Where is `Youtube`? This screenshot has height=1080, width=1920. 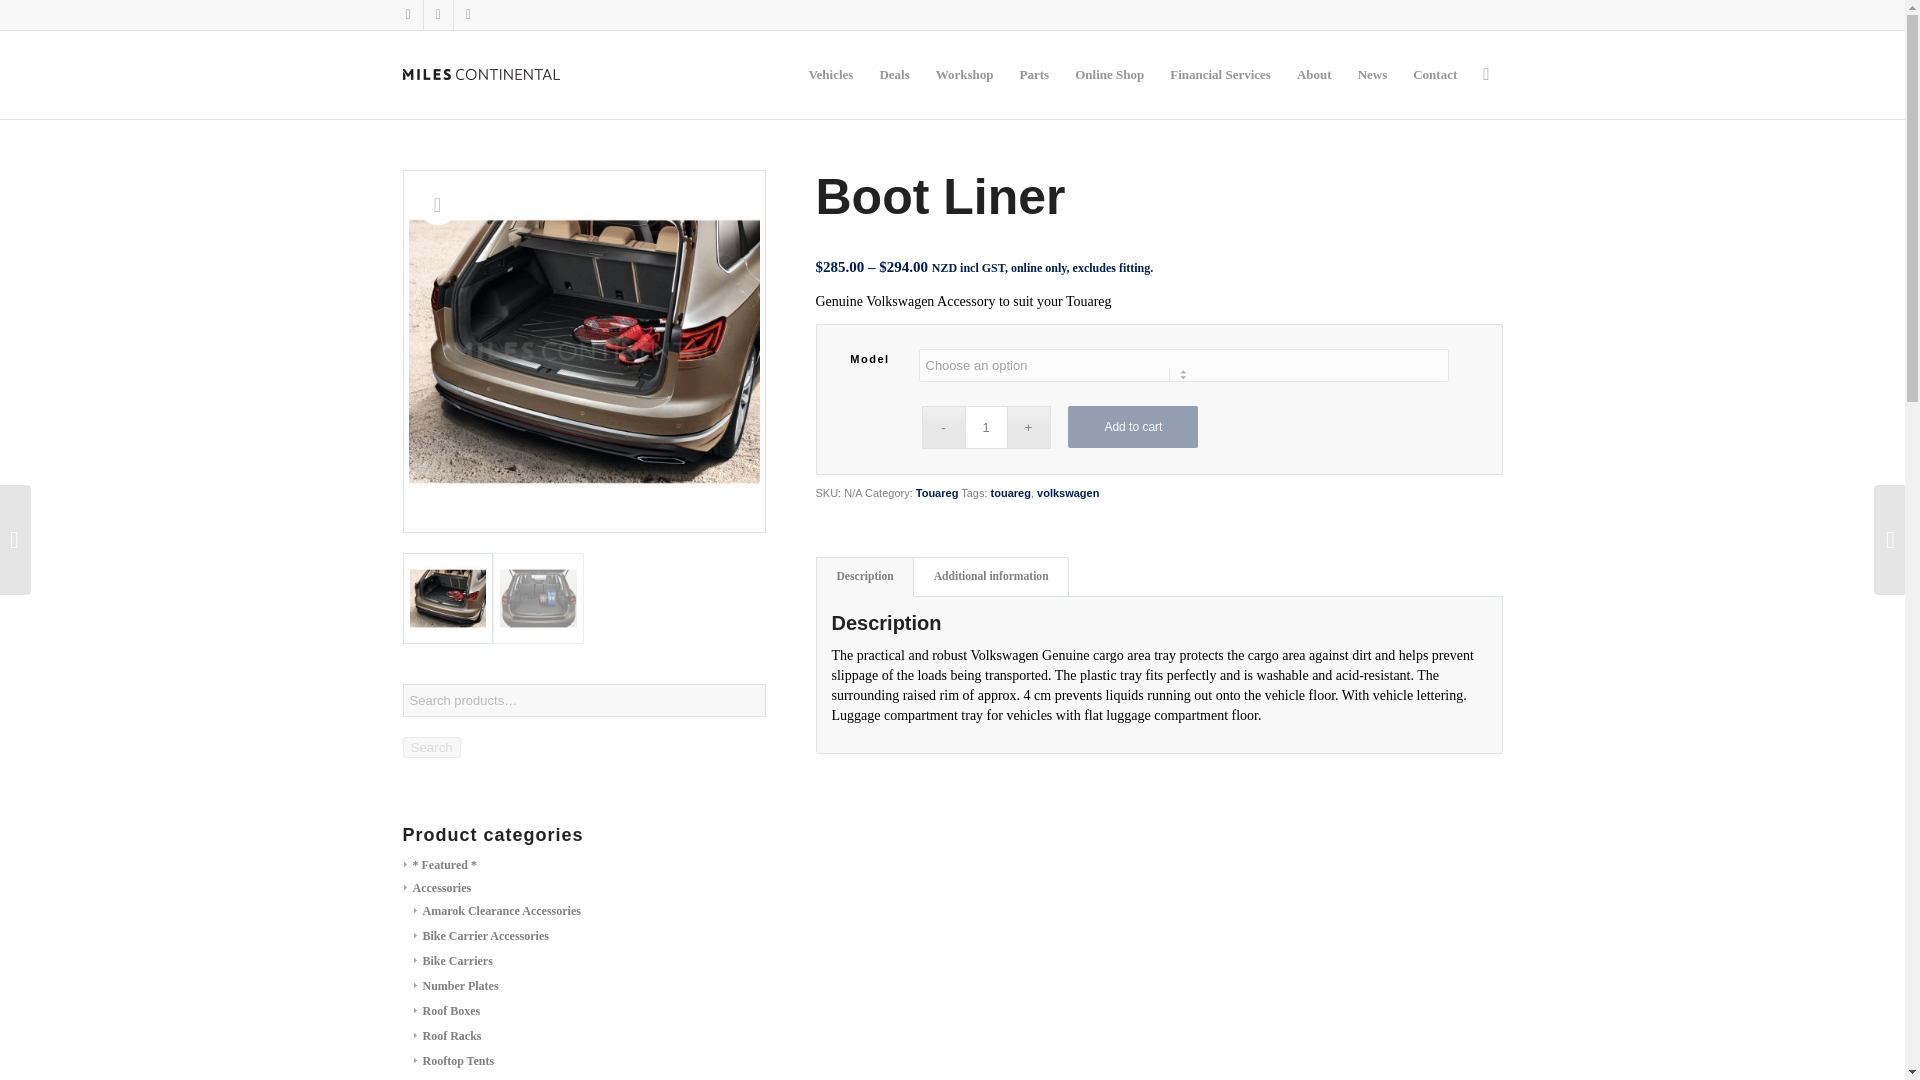 Youtube is located at coordinates (468, 15).